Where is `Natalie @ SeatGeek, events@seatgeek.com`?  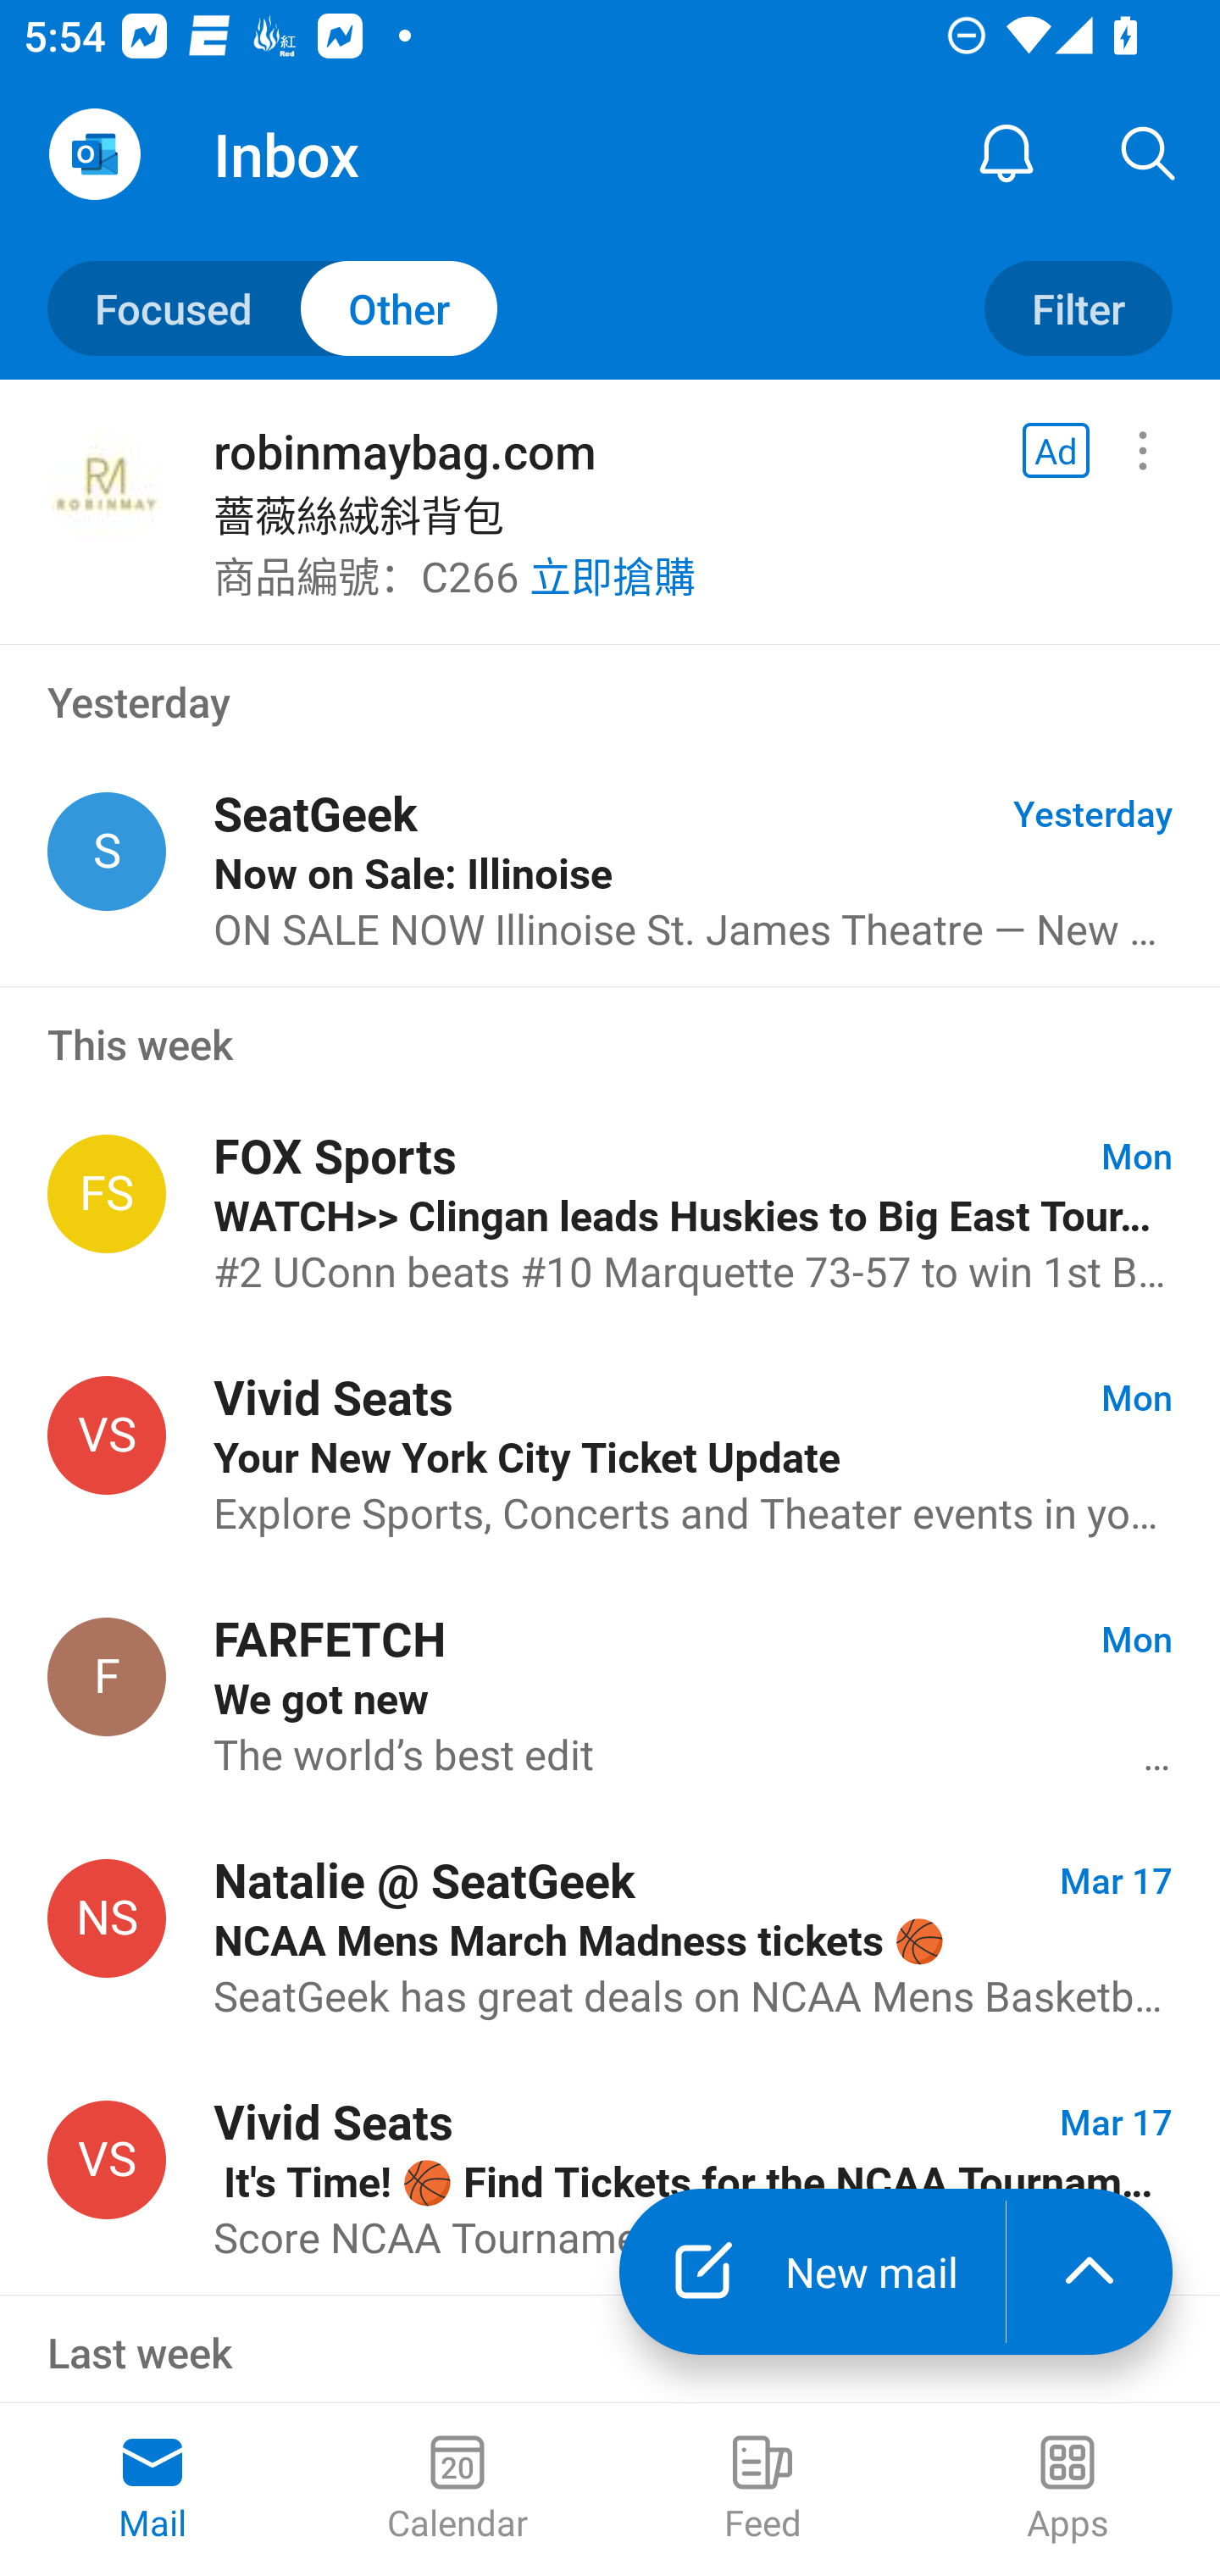
Natalie @ SeatGeek, events@seatgeek.com is located at coordinates (107, 1918).